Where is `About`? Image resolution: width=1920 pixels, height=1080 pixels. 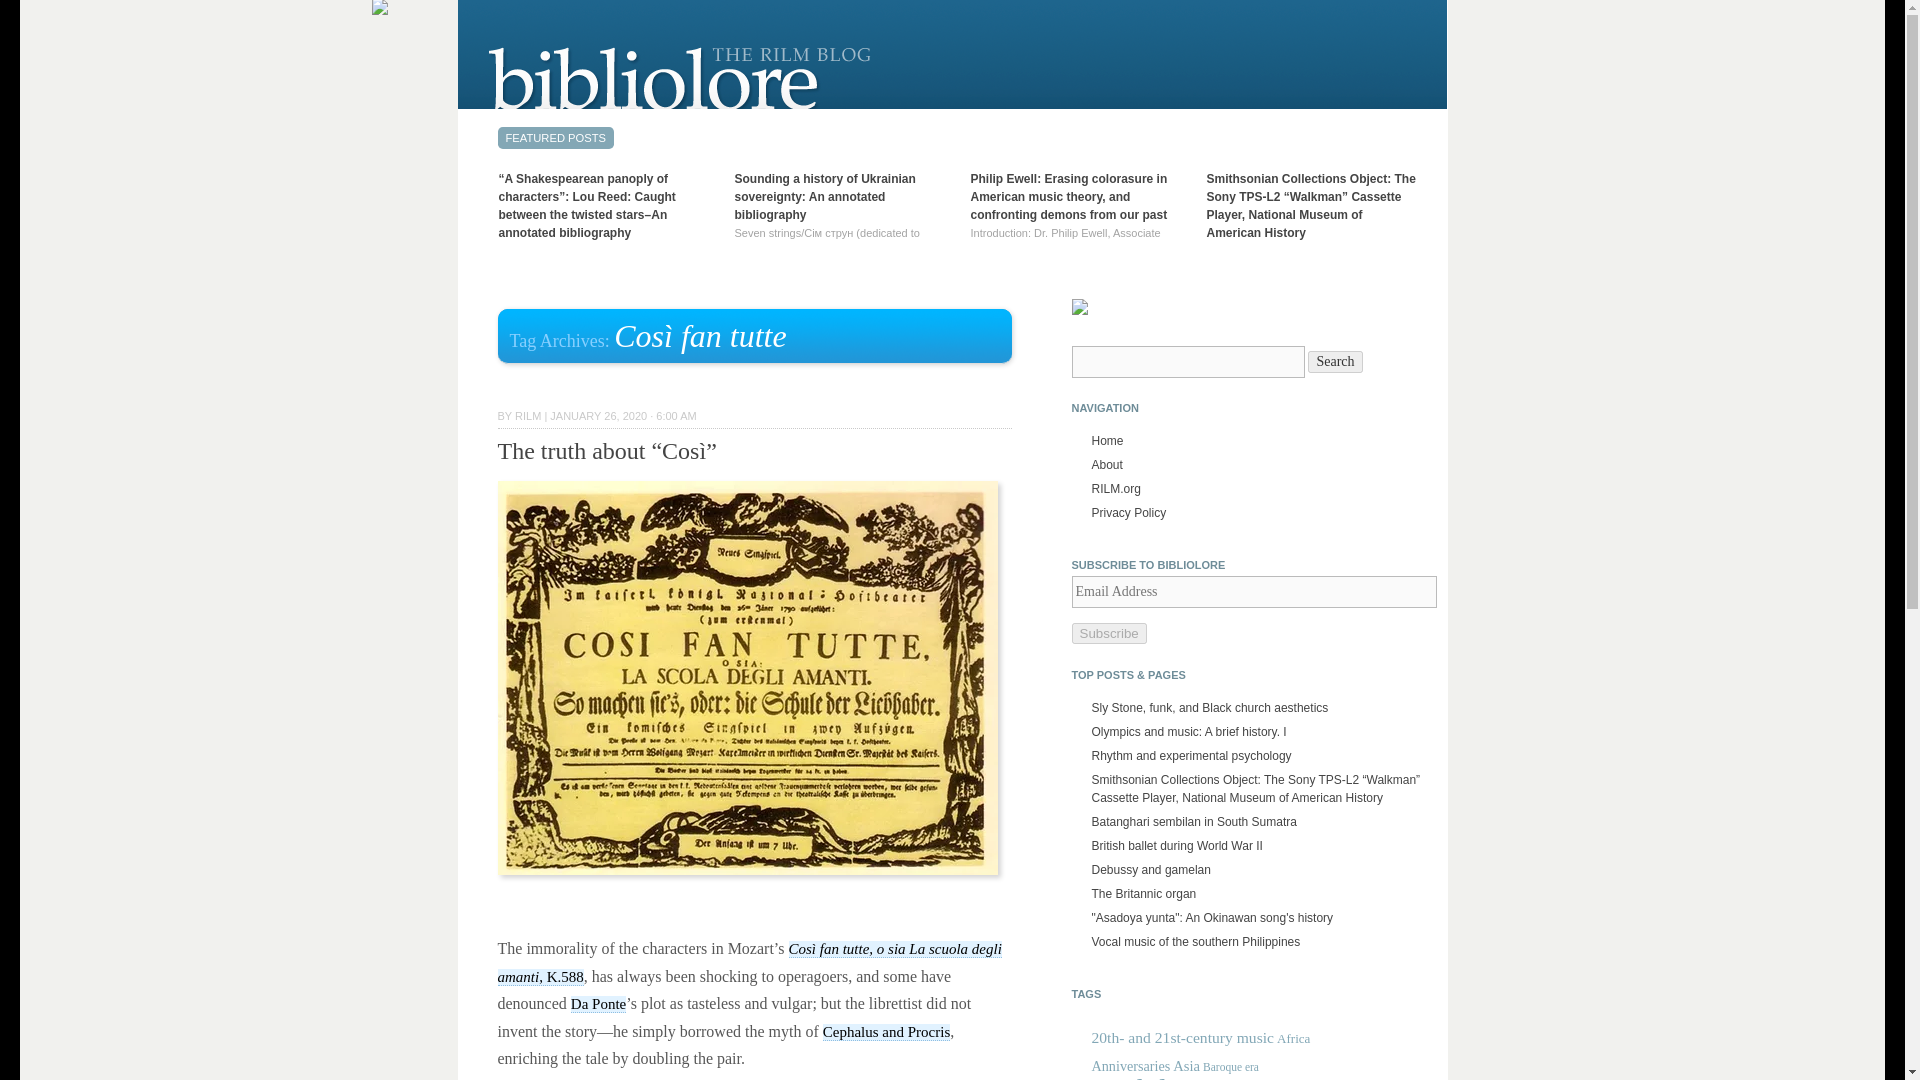
About is located at coordinates (1108, 464).